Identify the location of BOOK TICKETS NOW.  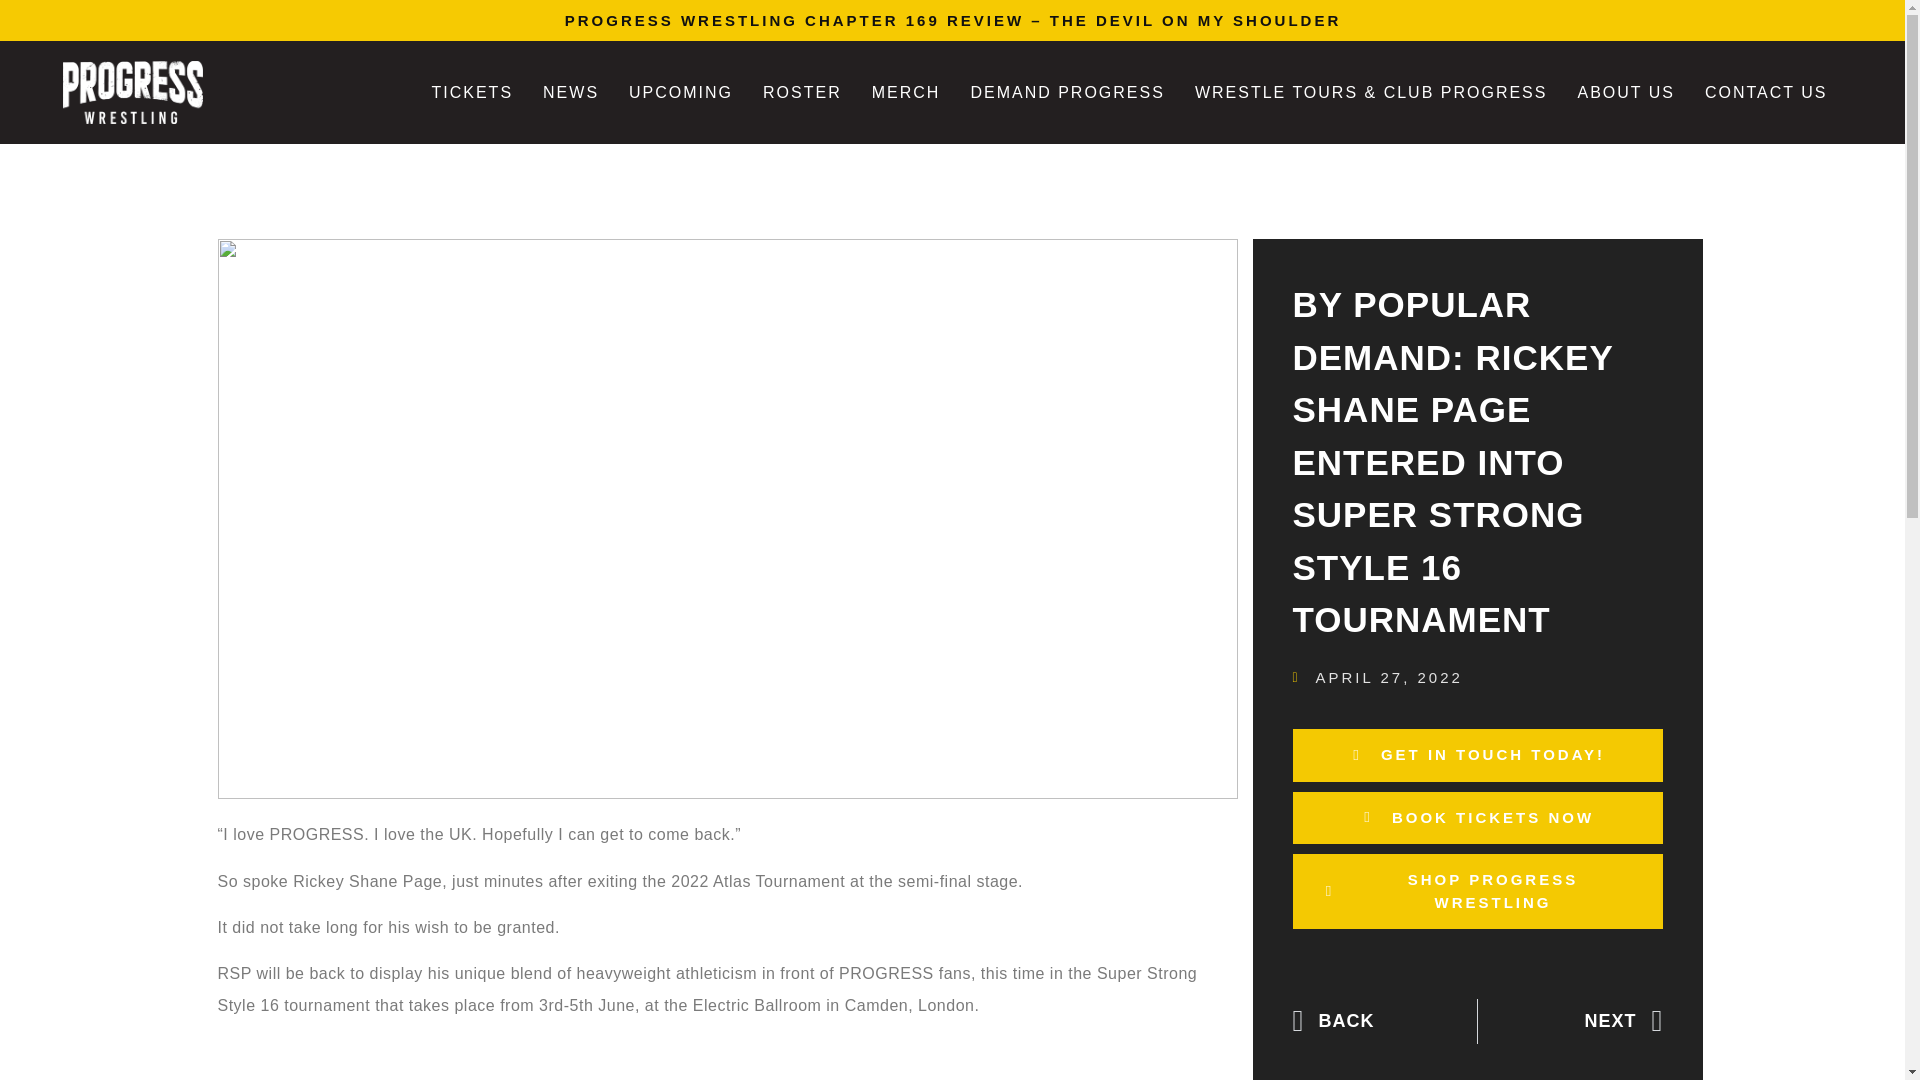
(1477, 818).